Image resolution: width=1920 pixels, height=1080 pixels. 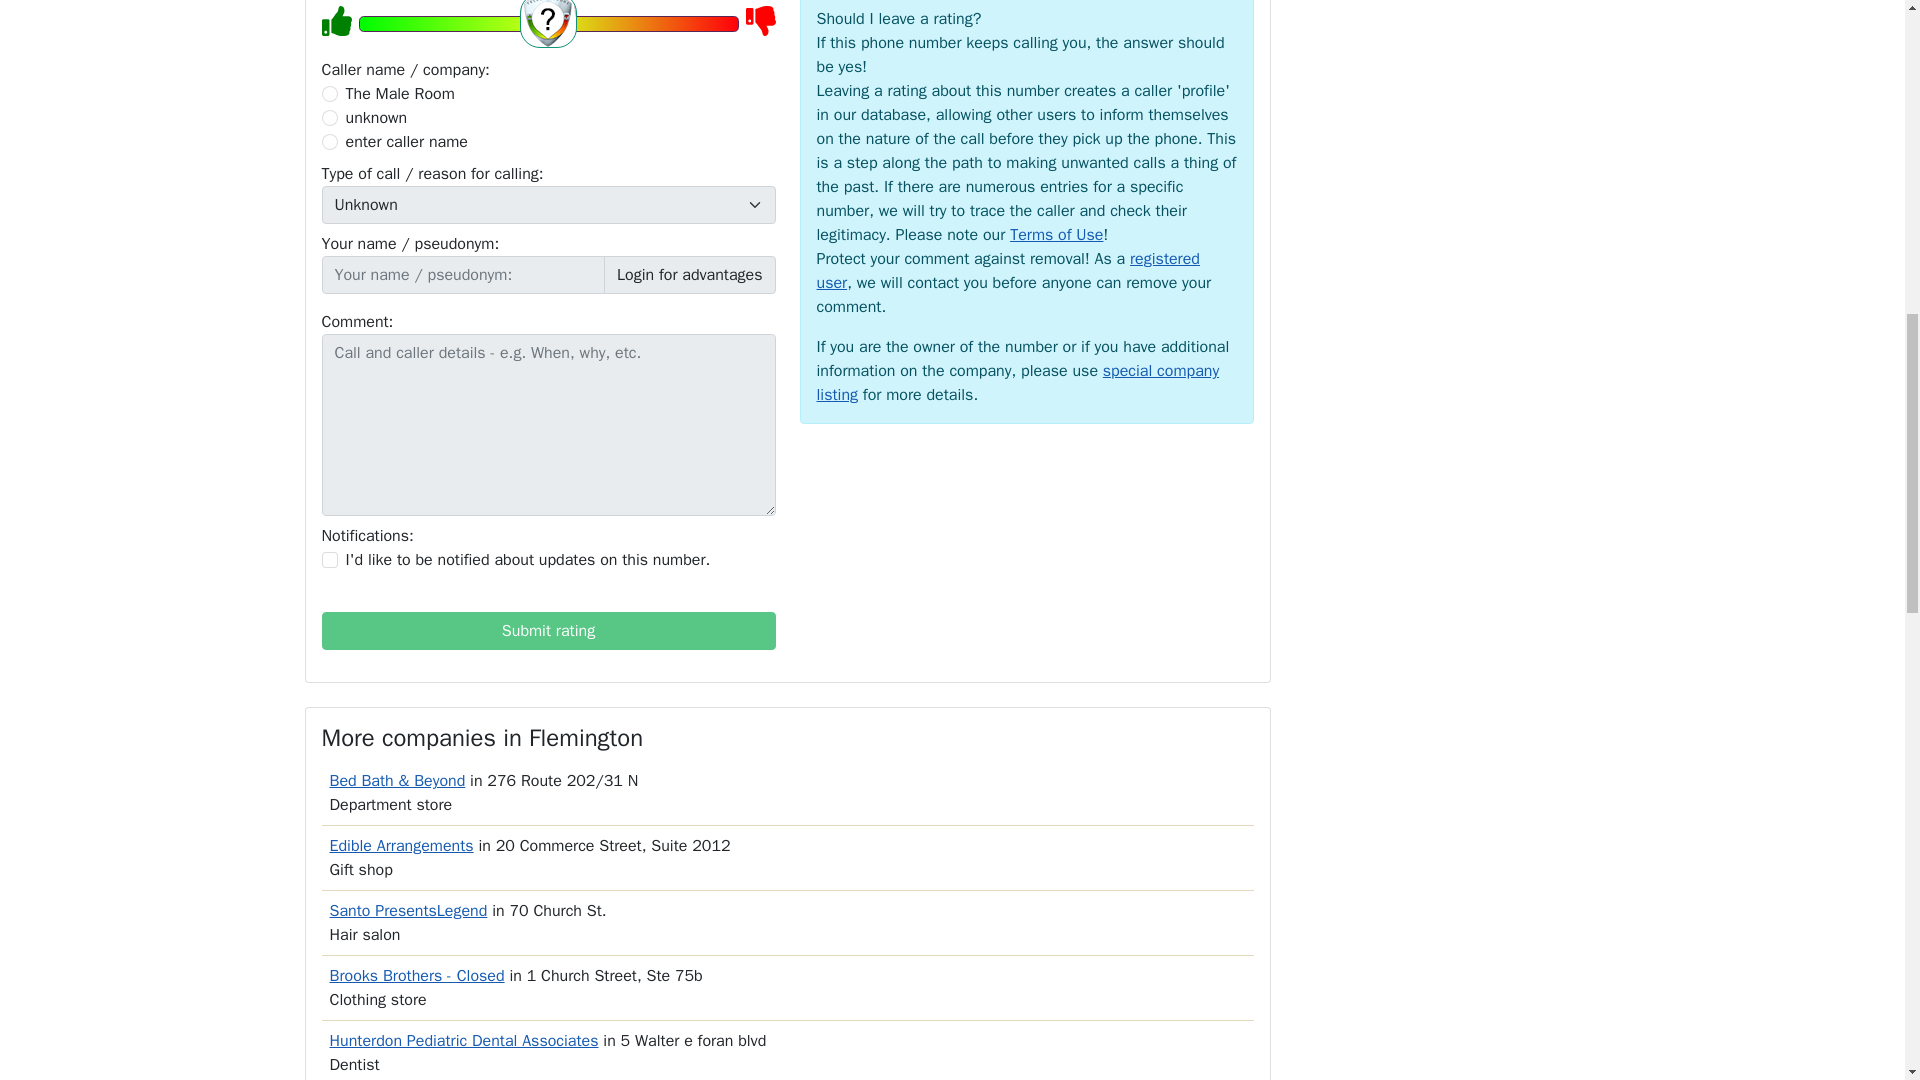 I want to click on 2, so click(x=330, y=118).